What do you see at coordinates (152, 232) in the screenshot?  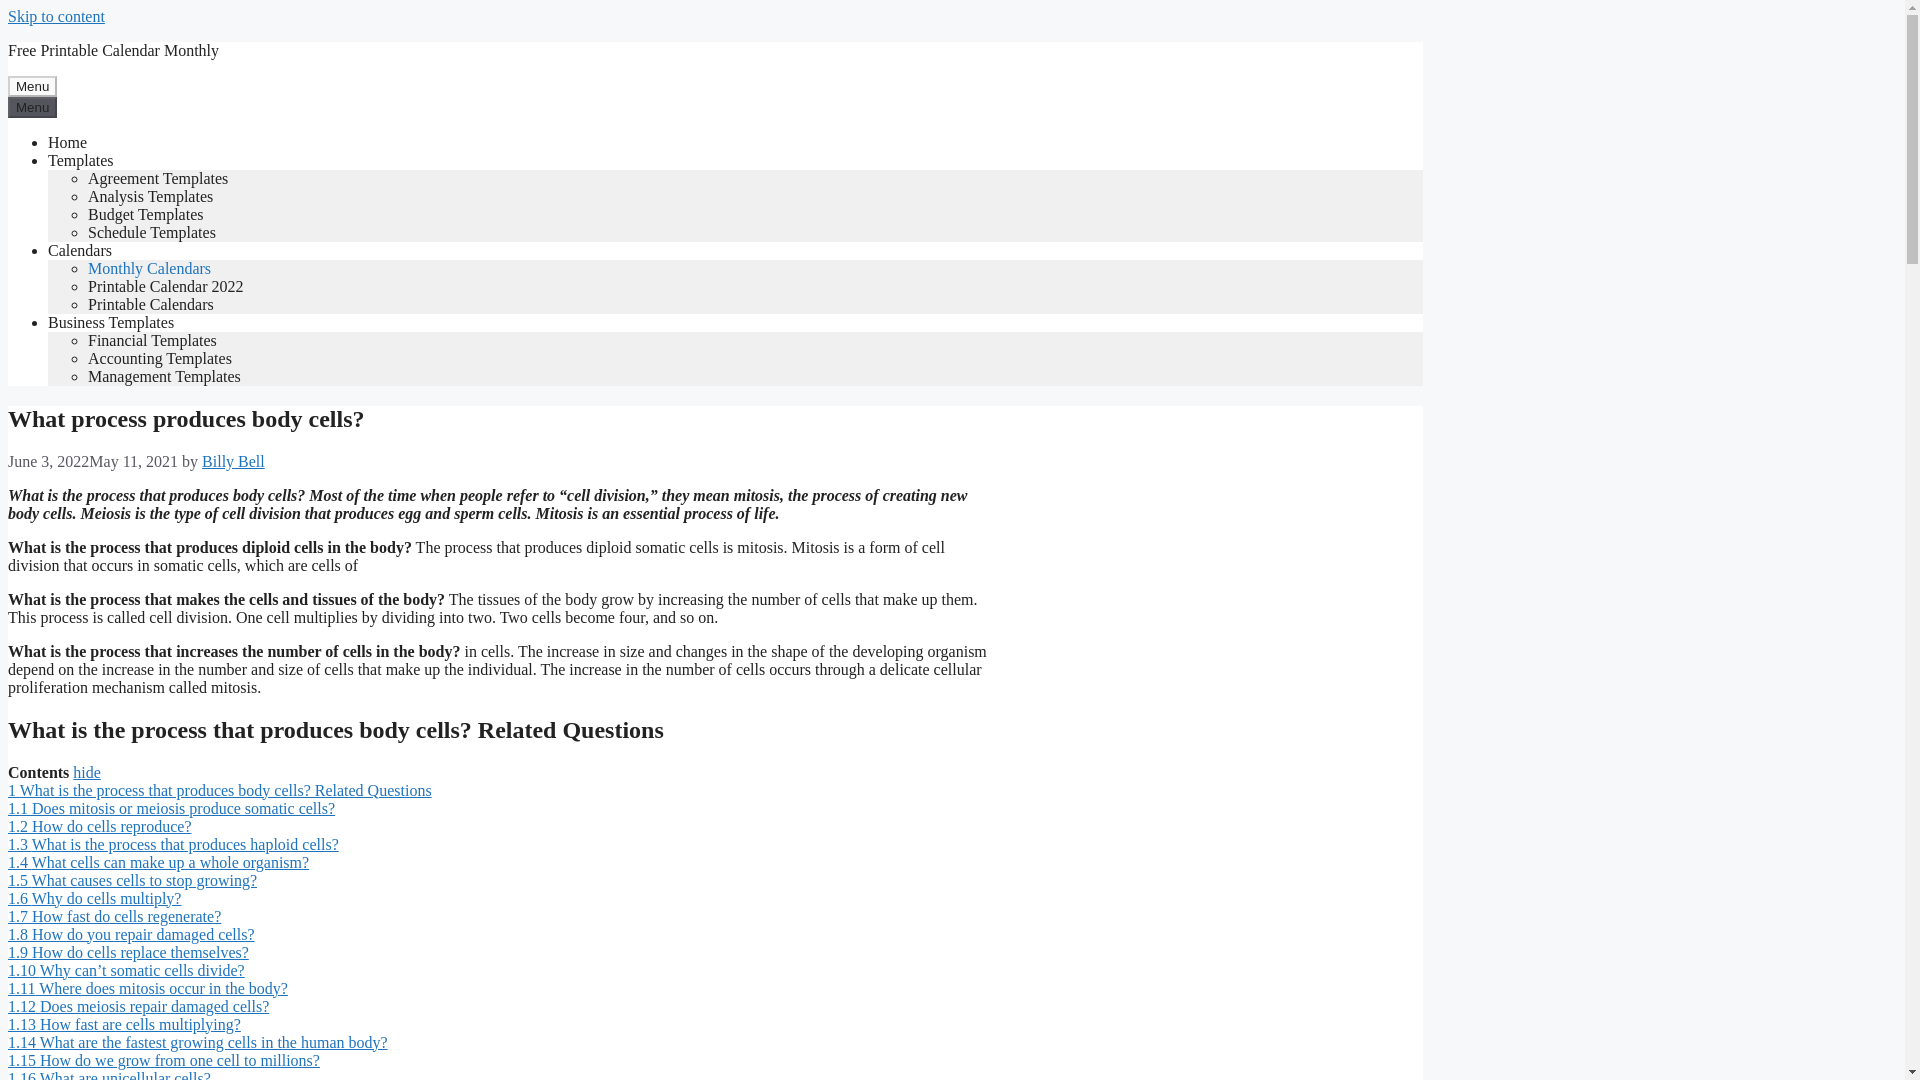 I see `Schedule Templates` at bounding box center [152, 232].